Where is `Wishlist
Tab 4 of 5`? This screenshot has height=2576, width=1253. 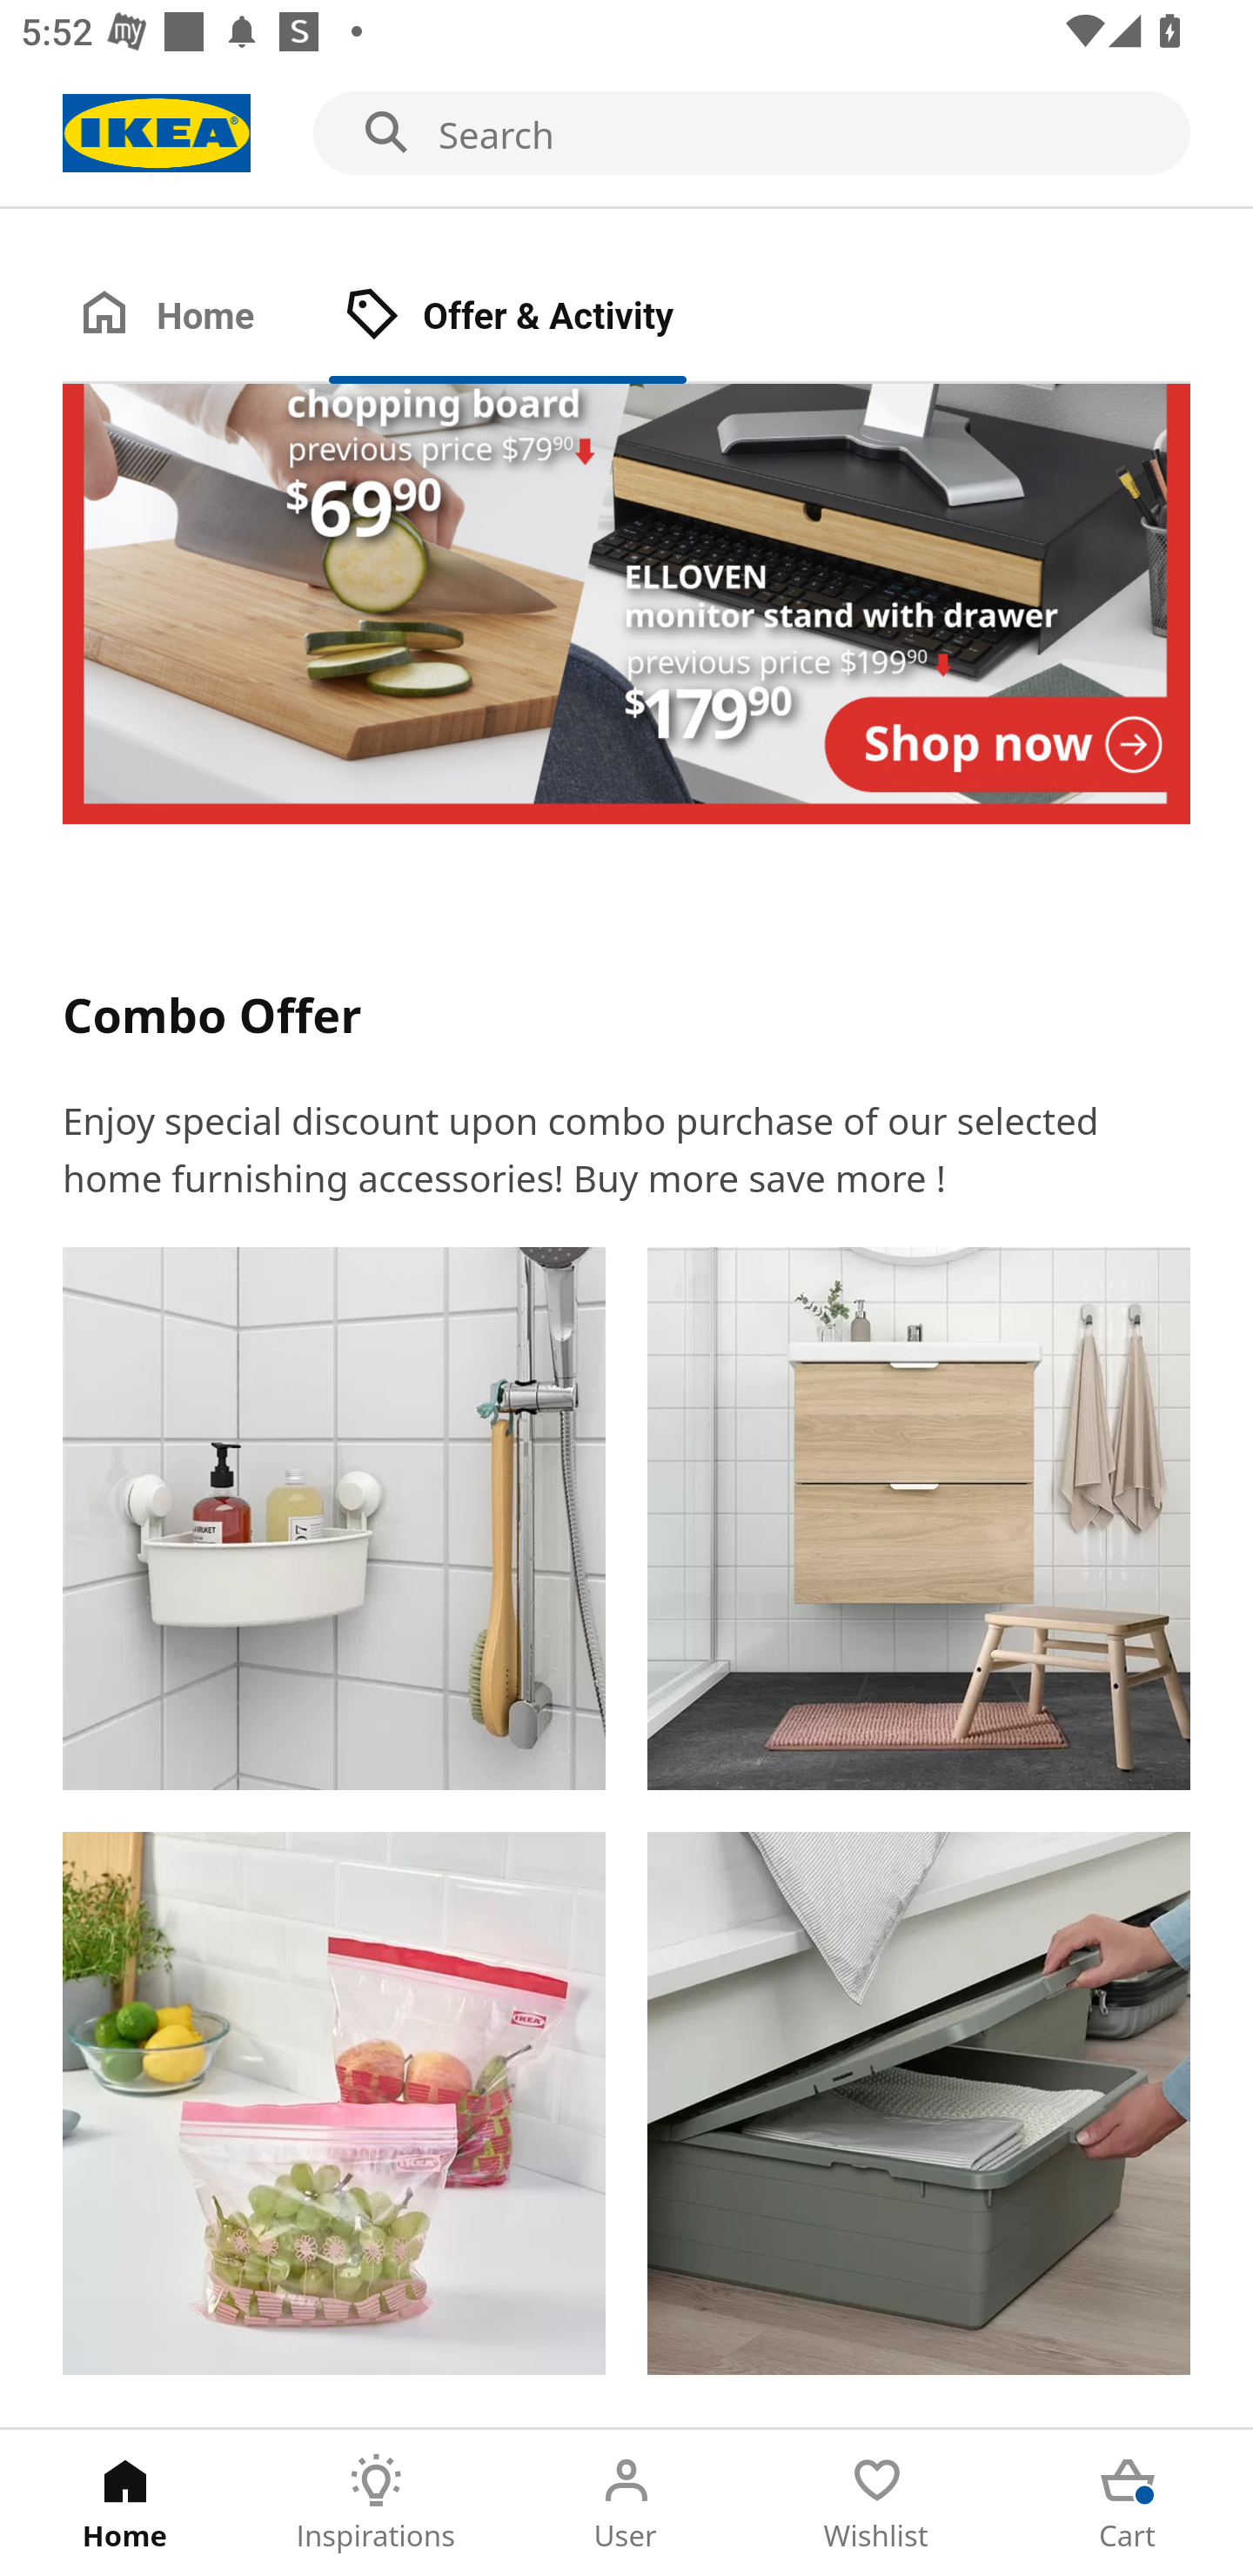 Wishlist
Tab 4 of 5 is located at coordinates (877, 2503).